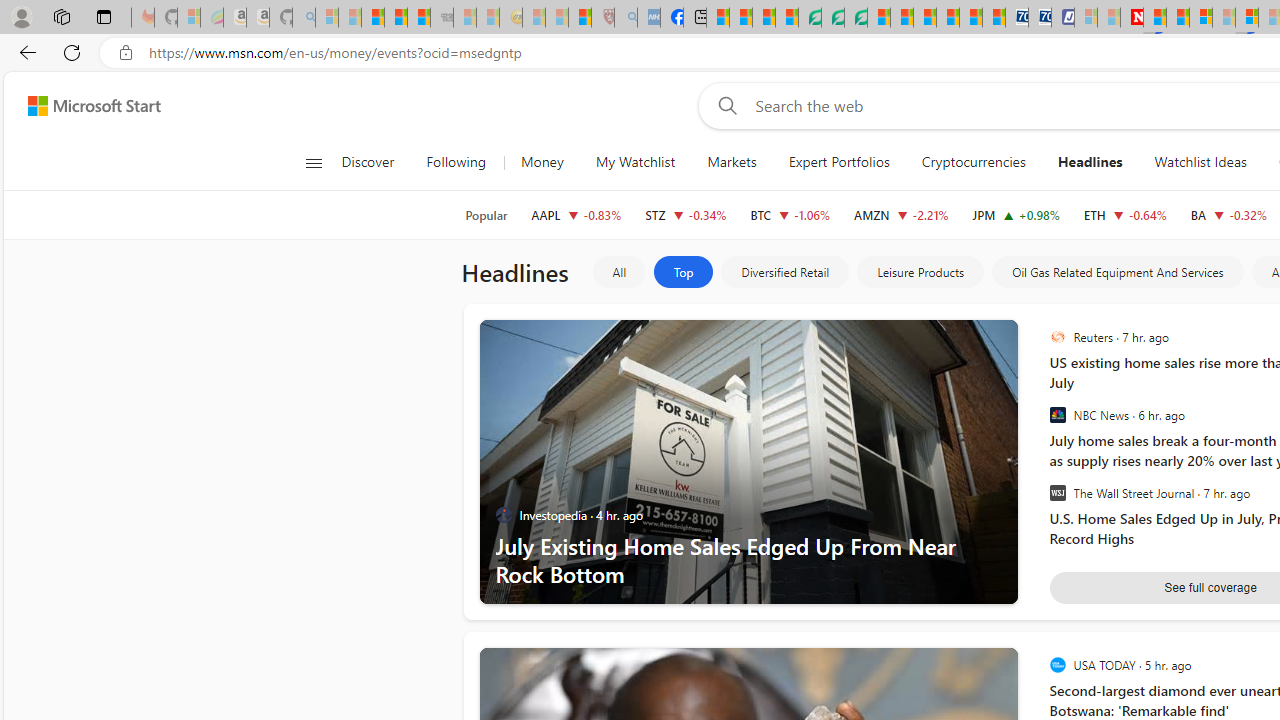 The width and height of the screenshot is (1280, 720). Describe the element at coordinates (486, 215) in the screenshot. I see `Popular` at that location.